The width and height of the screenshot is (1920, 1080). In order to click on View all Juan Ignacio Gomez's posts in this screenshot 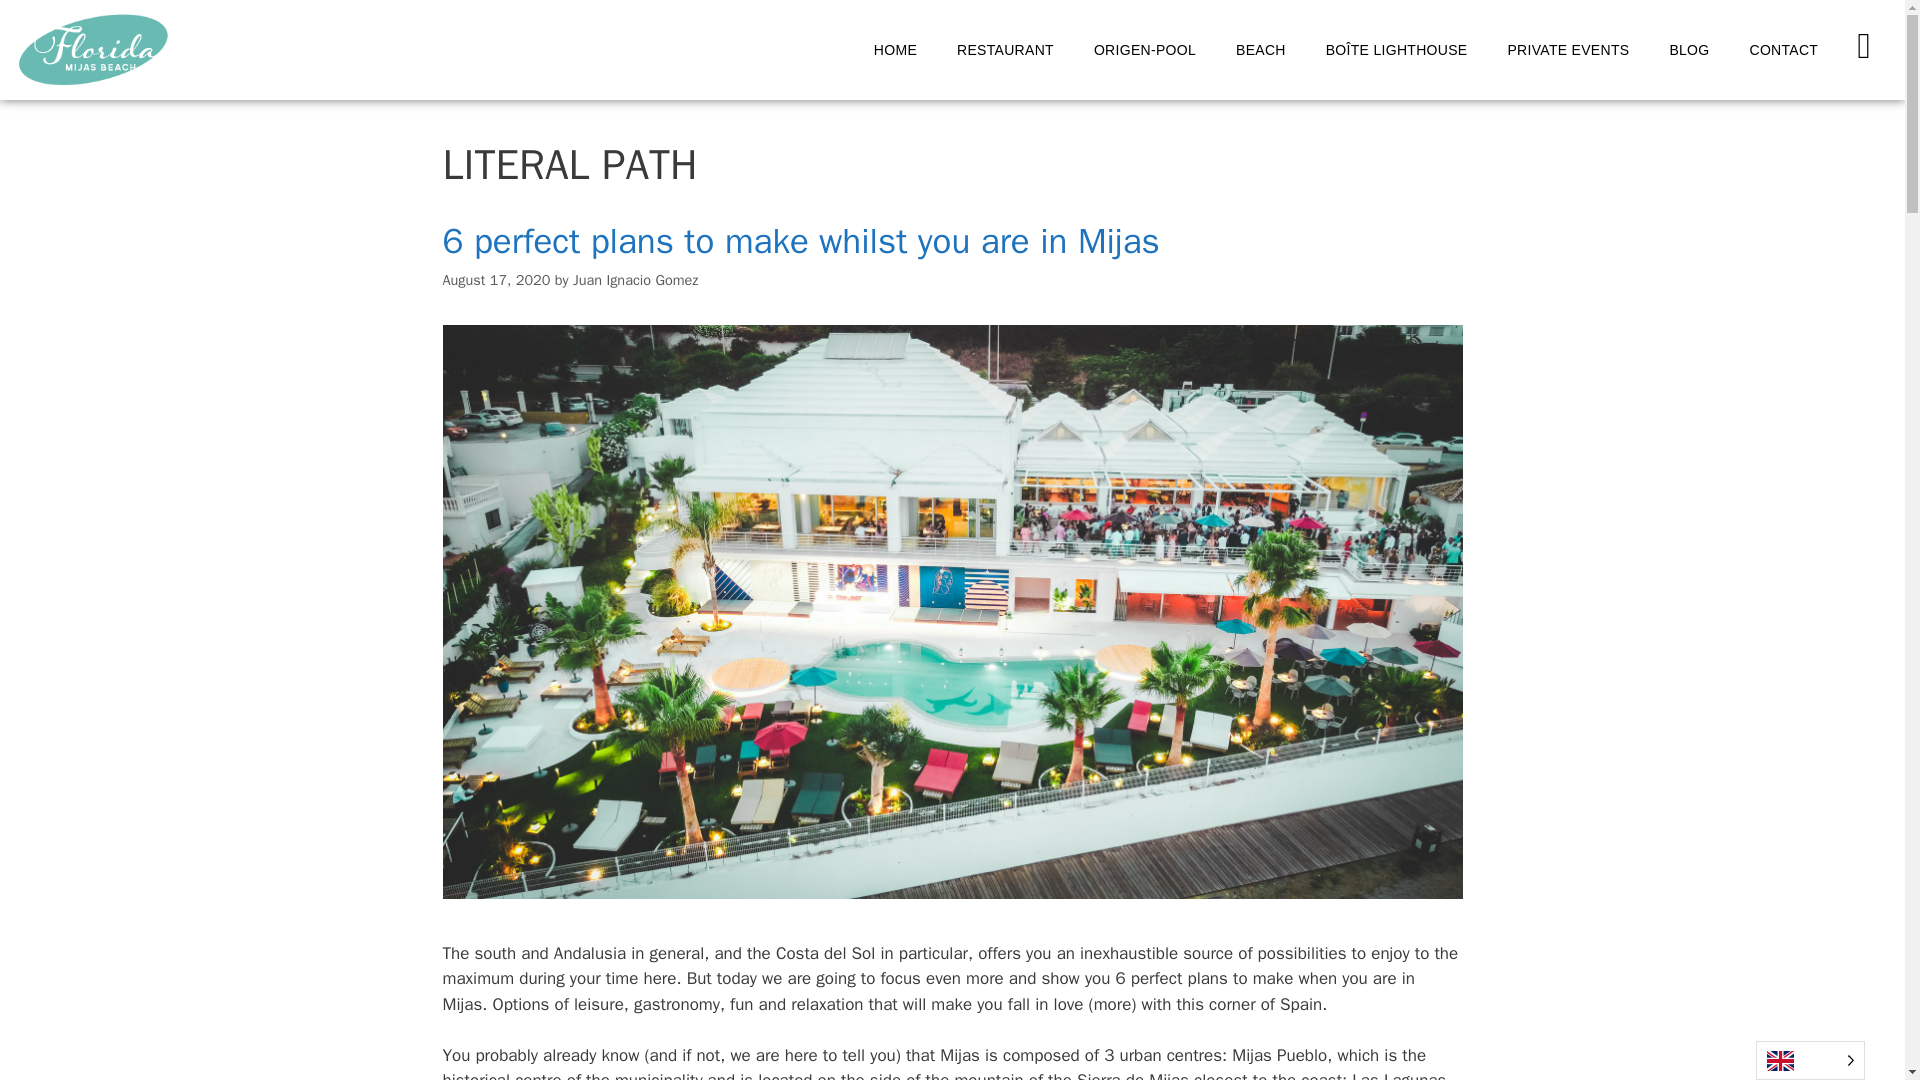, I will do `click(635, 280)`.